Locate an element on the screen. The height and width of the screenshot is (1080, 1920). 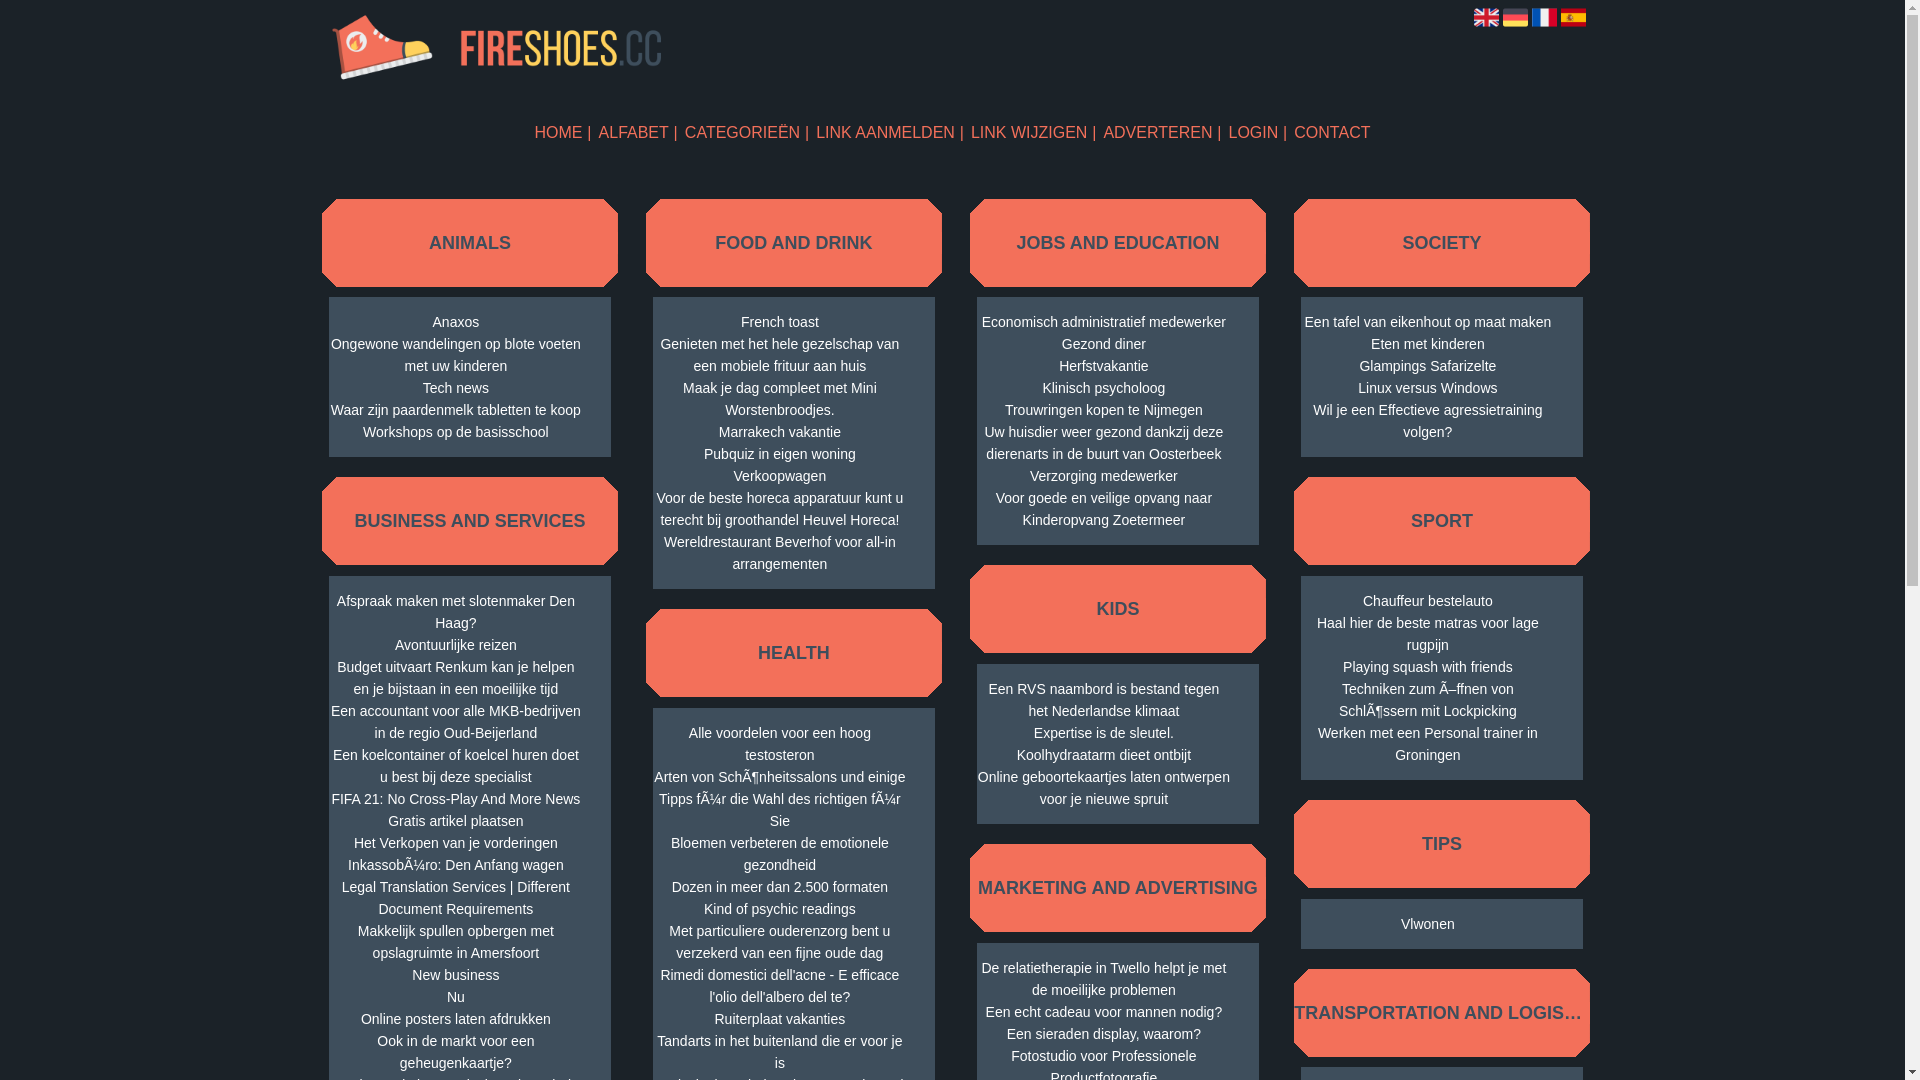
Pubquiz in eigen woning is located at coordinates (780, 454).